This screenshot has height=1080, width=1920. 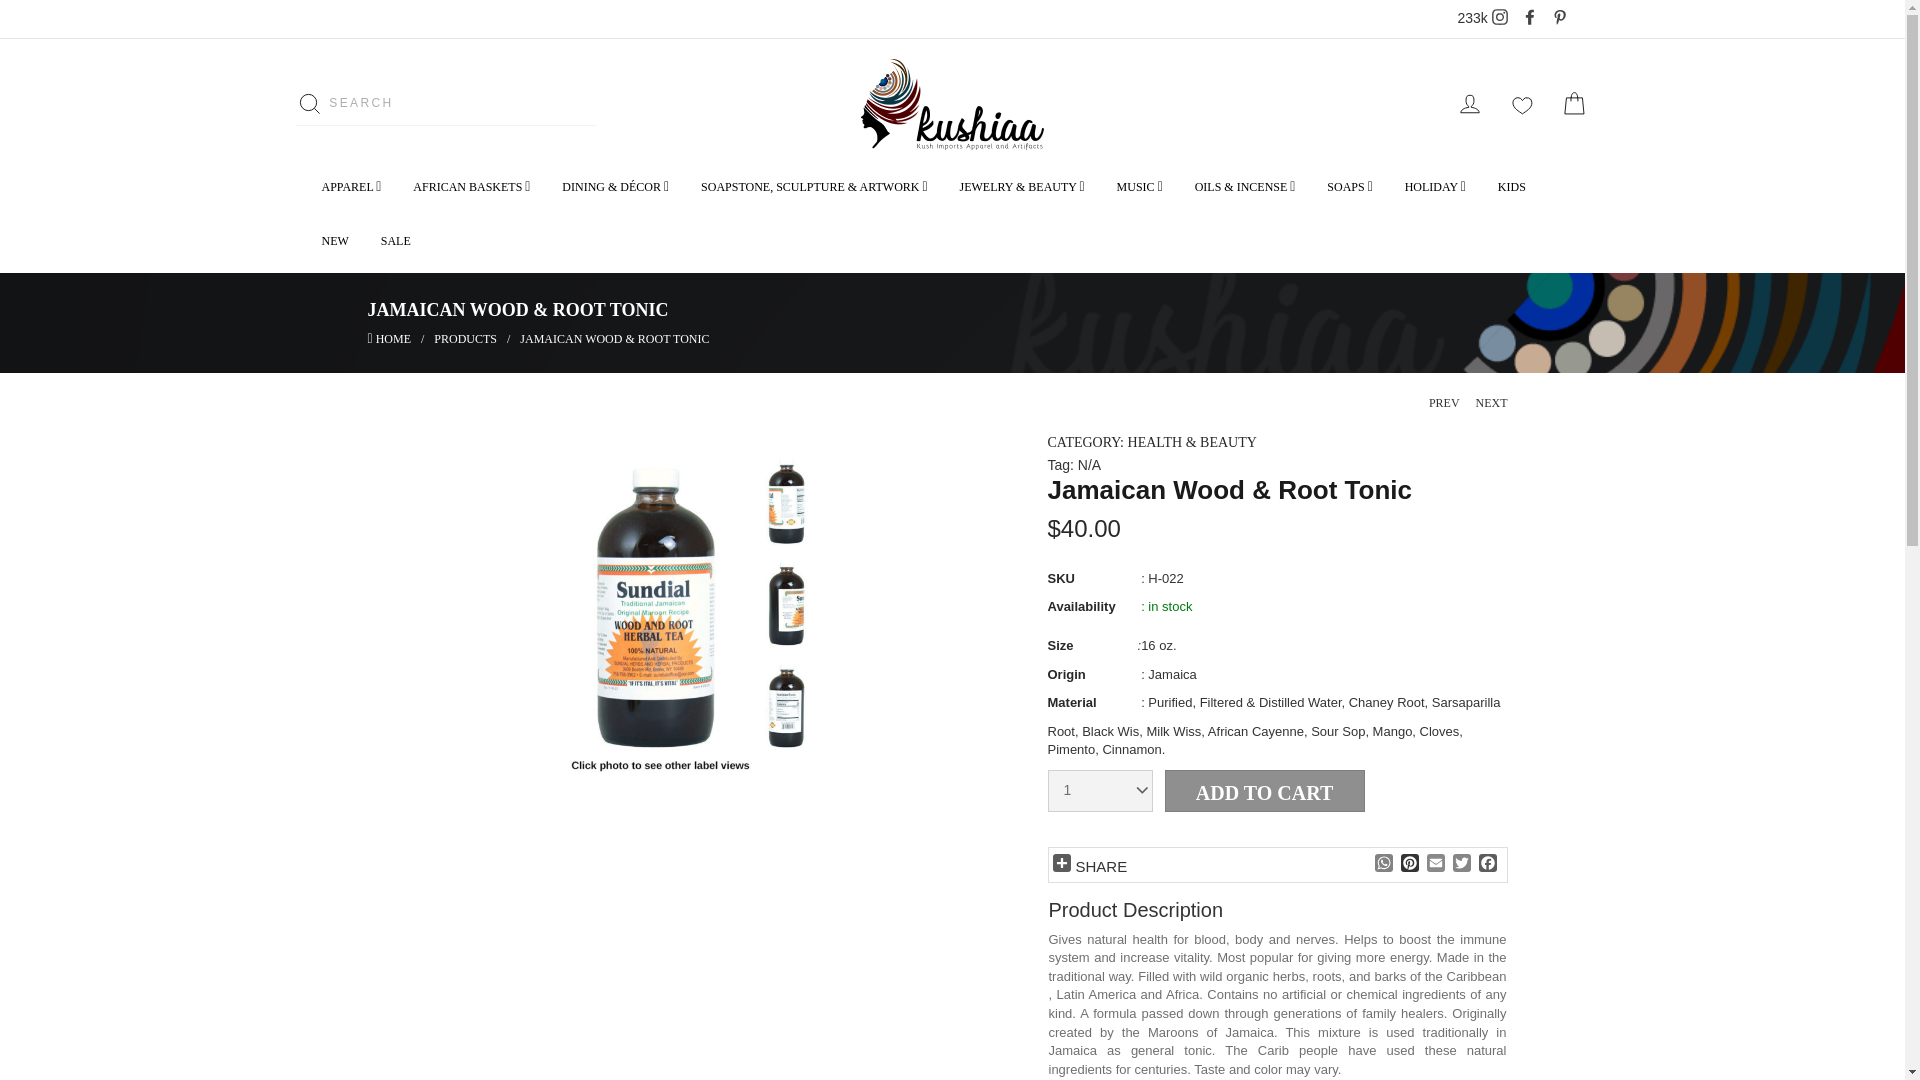 What do you see at coordinates (87, 108) in the screenshot?
I see `Kushiaa Sale` at bounding box center [87, 108].